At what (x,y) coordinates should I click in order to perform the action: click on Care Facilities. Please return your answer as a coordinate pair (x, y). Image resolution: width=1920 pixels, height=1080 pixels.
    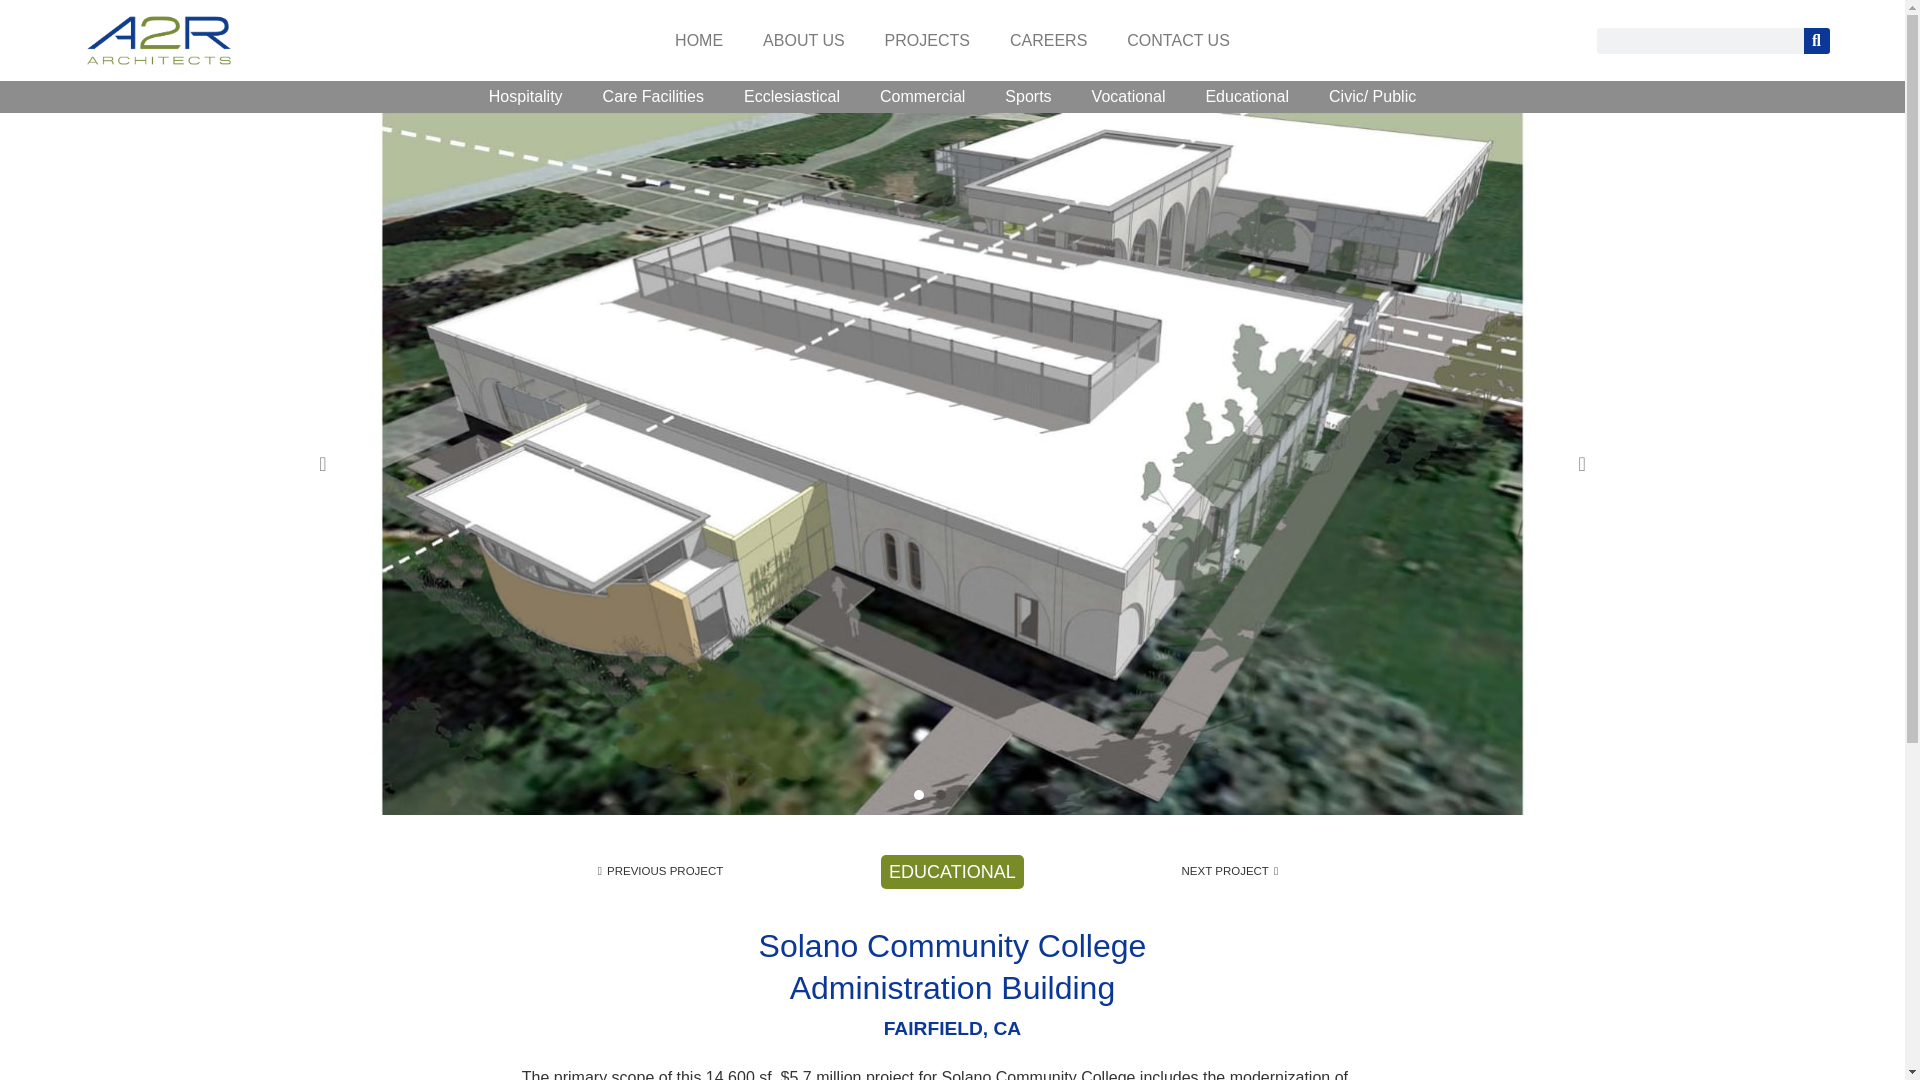
    Looking at the image, I should click on (653, 97).